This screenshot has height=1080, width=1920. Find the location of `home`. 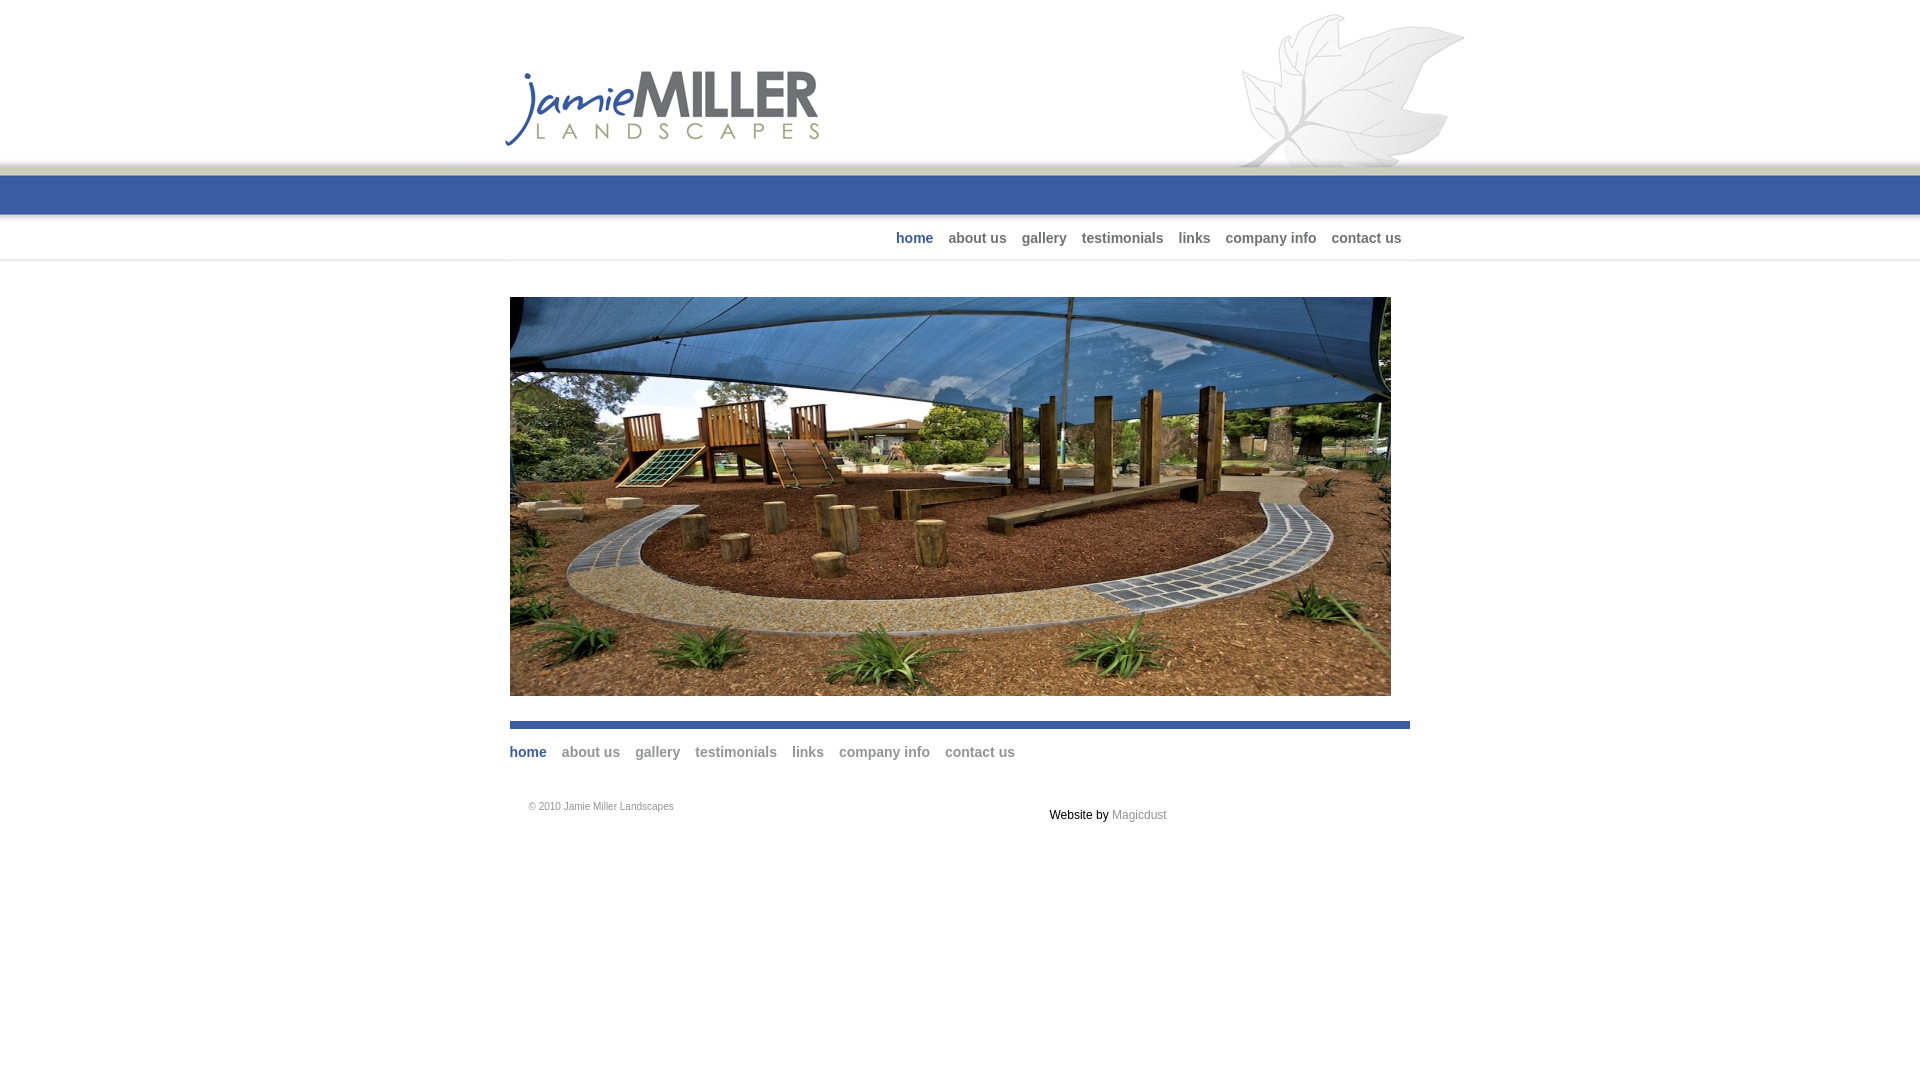

home is located at coordinates (914, 238).